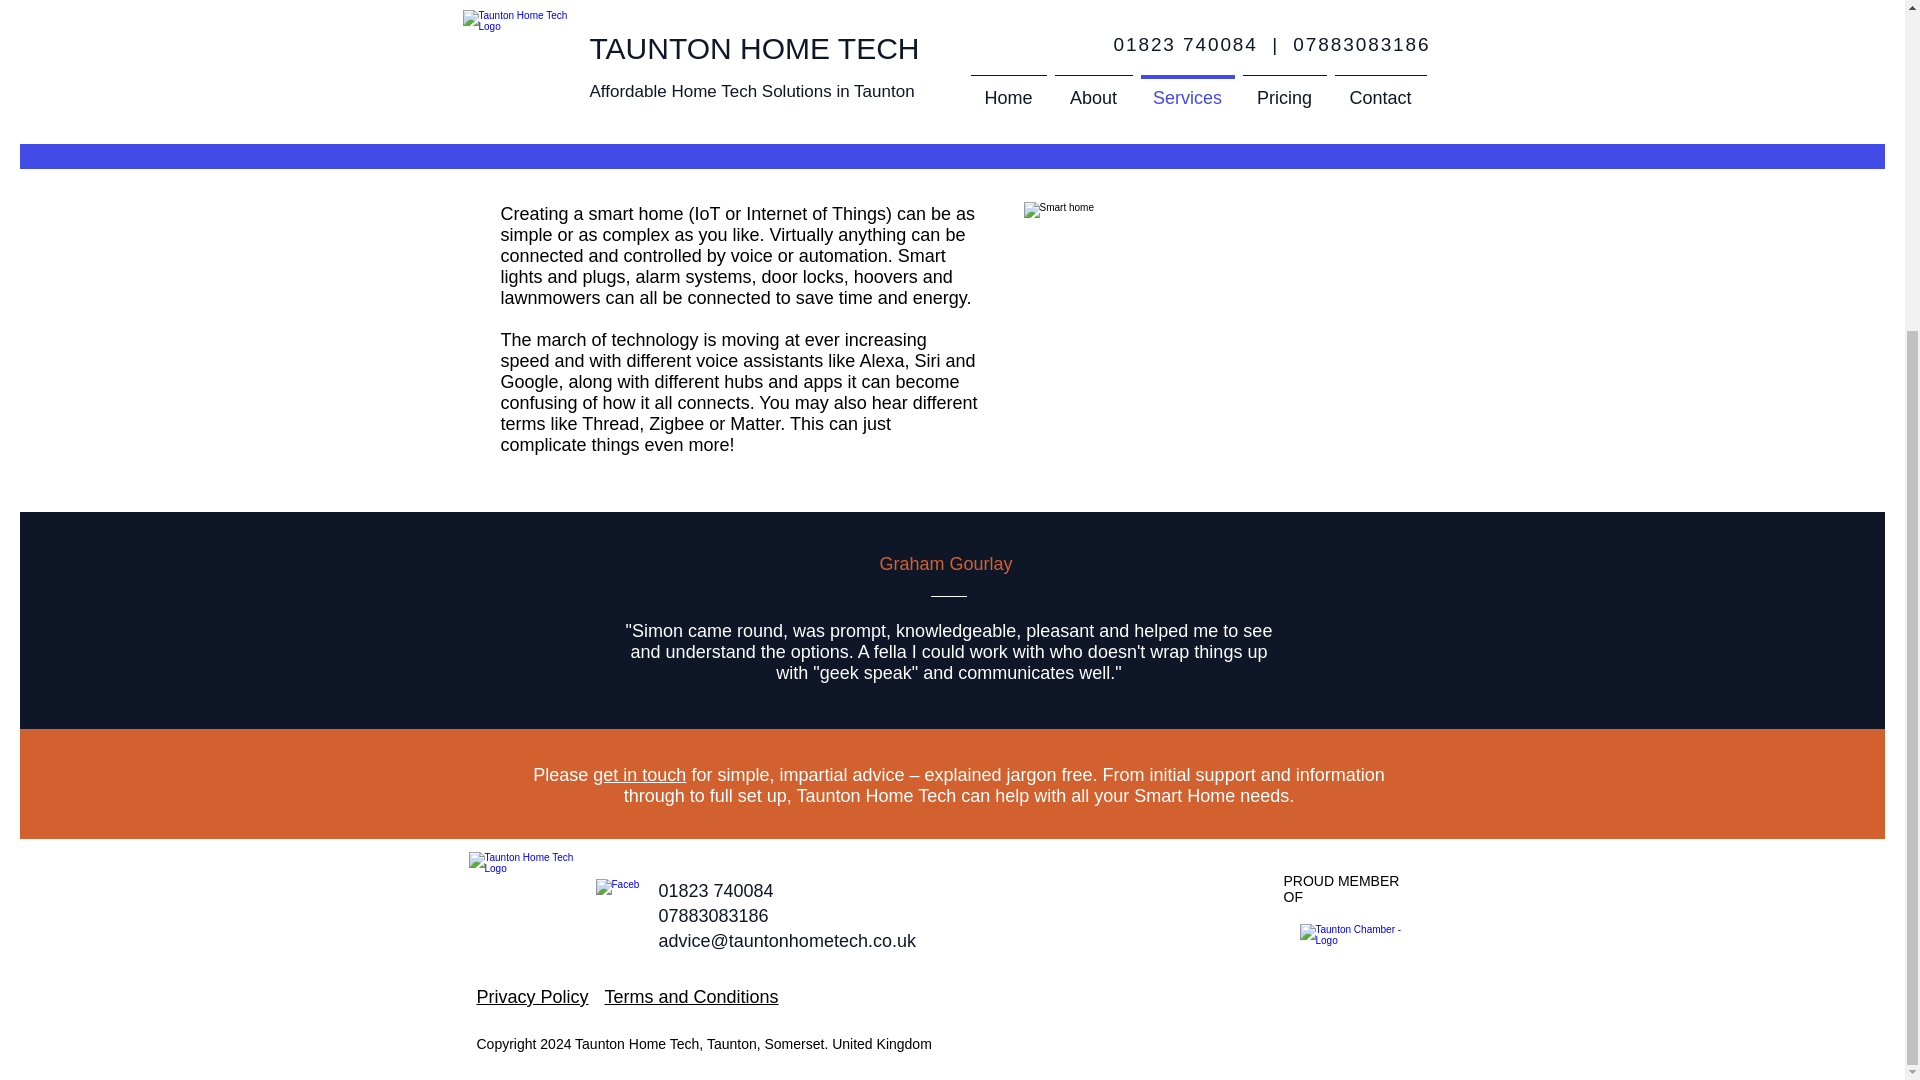 Image resolution: width=1920 pixels, height=1080 pixels. I want to click on 07883083186, so click(713, 916).